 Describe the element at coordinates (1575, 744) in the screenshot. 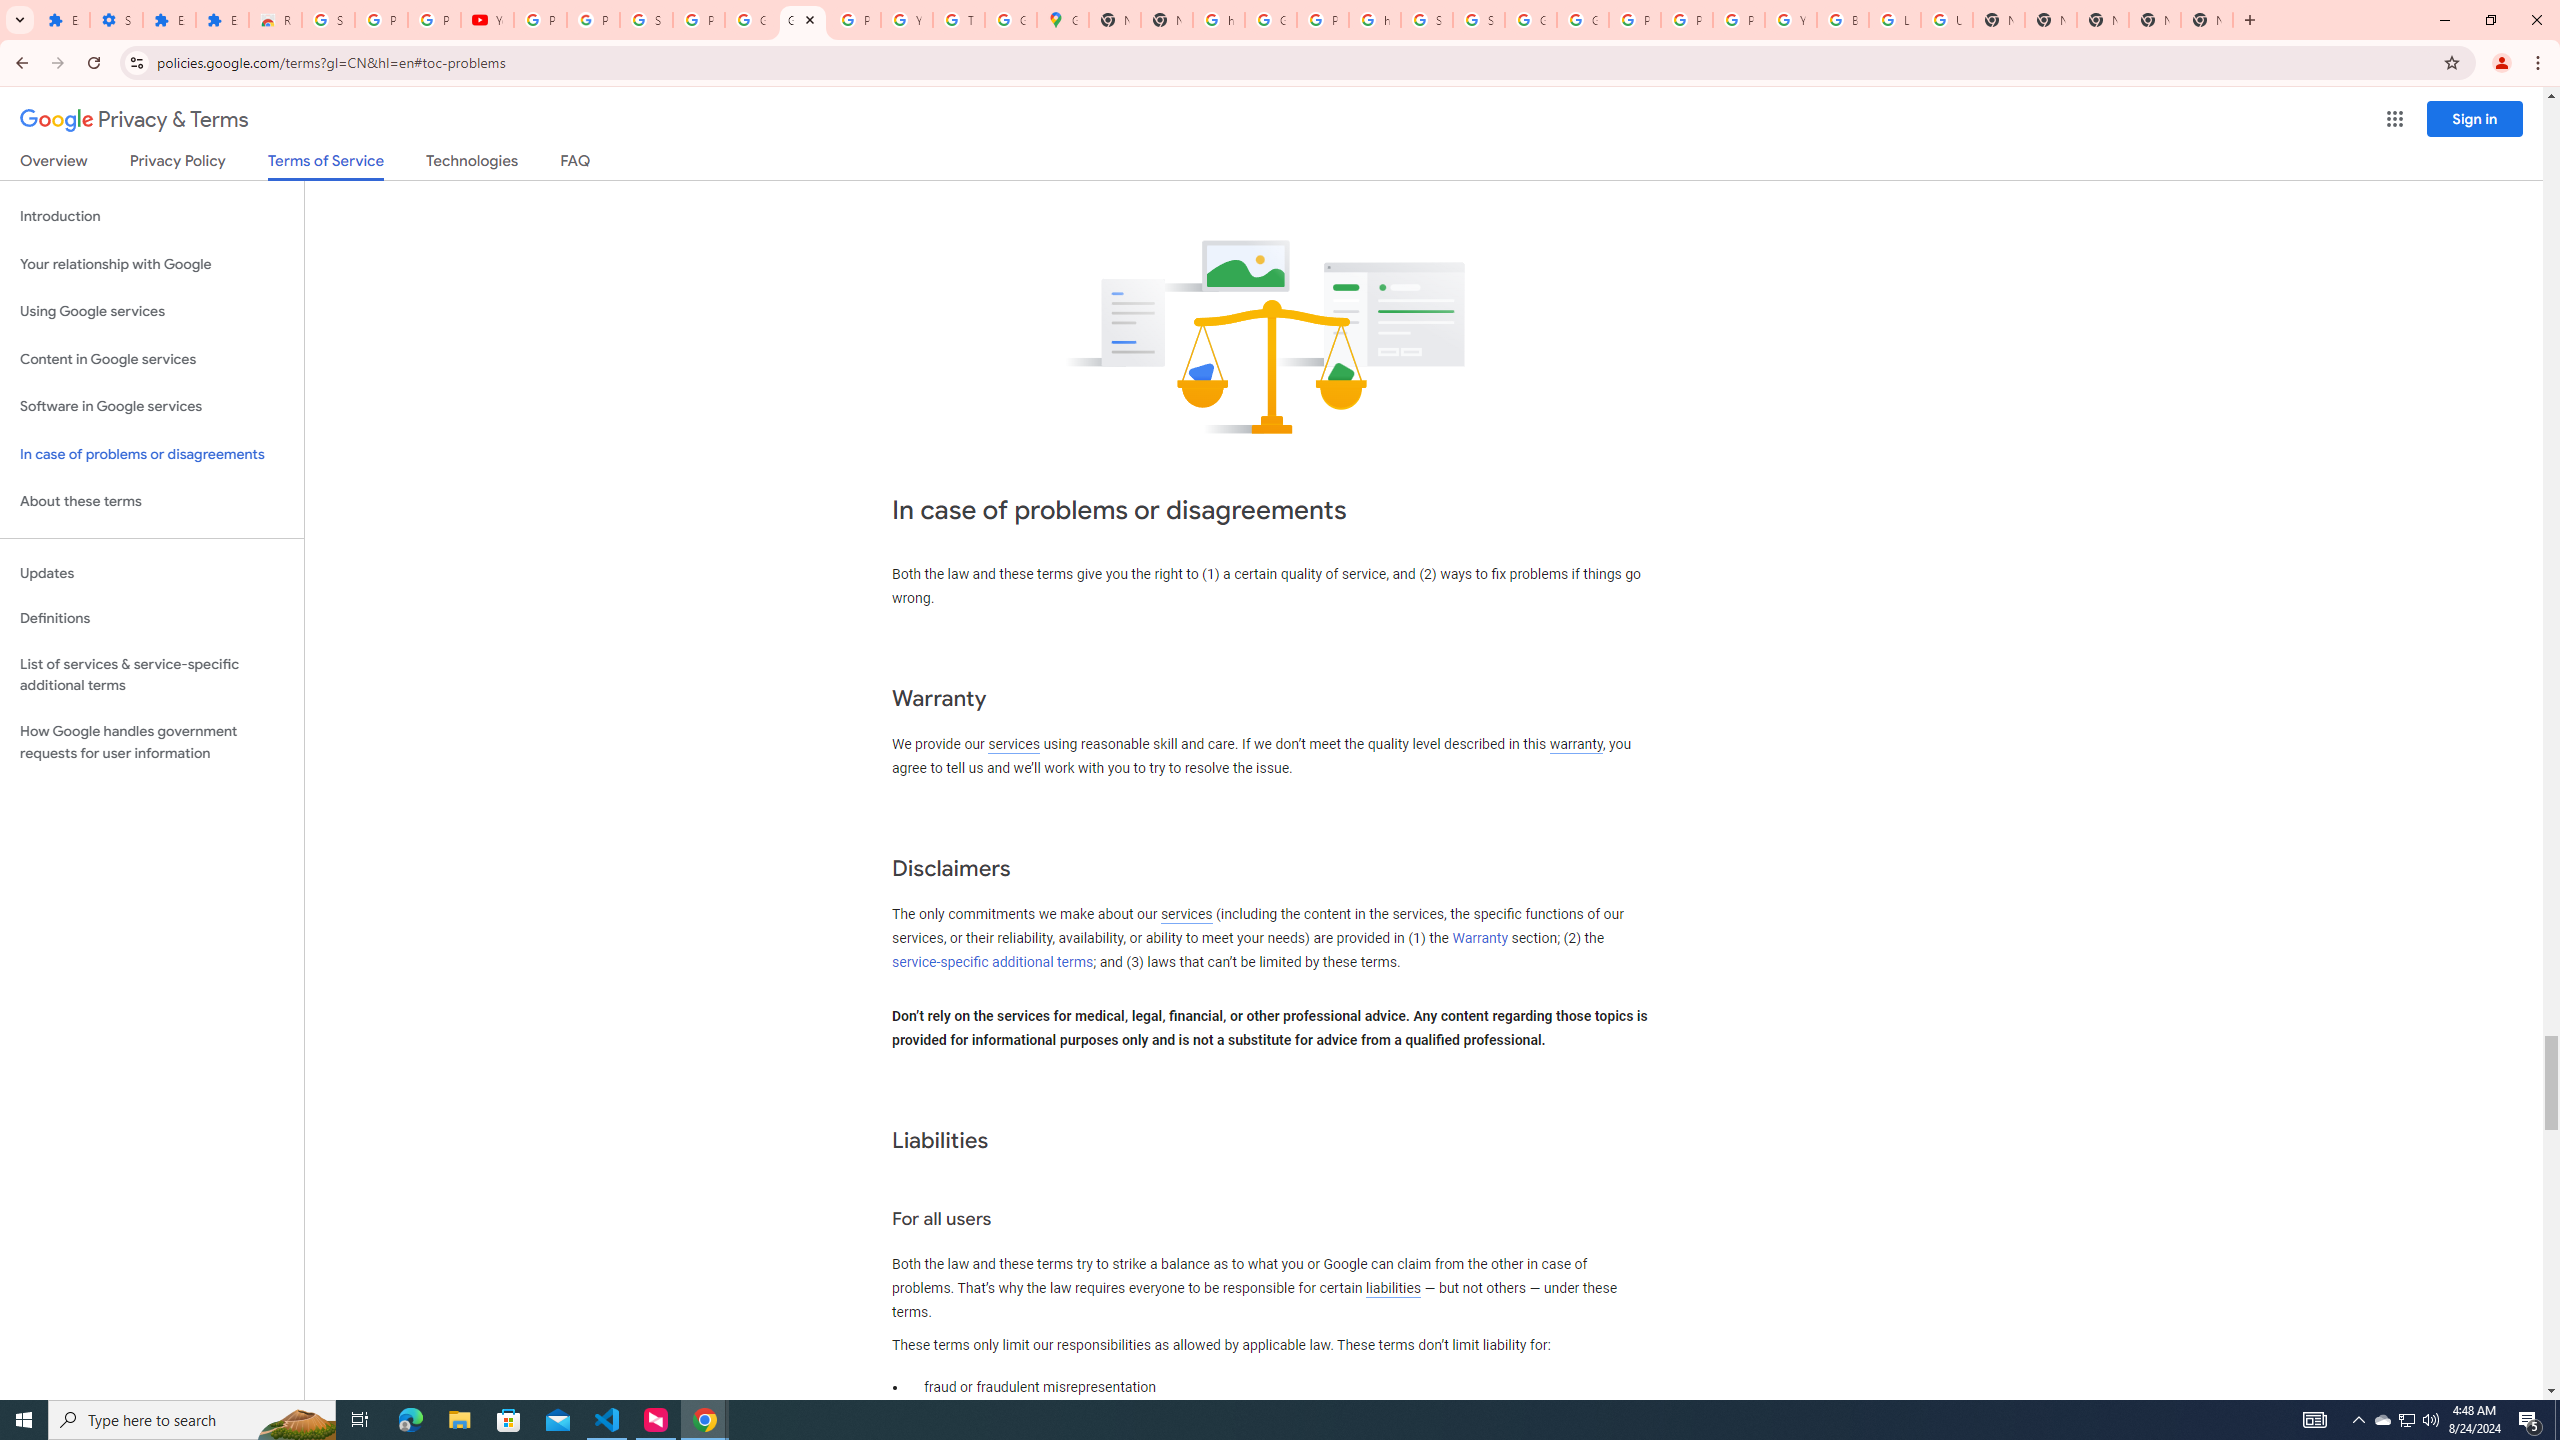

I see `warranty` at that location.